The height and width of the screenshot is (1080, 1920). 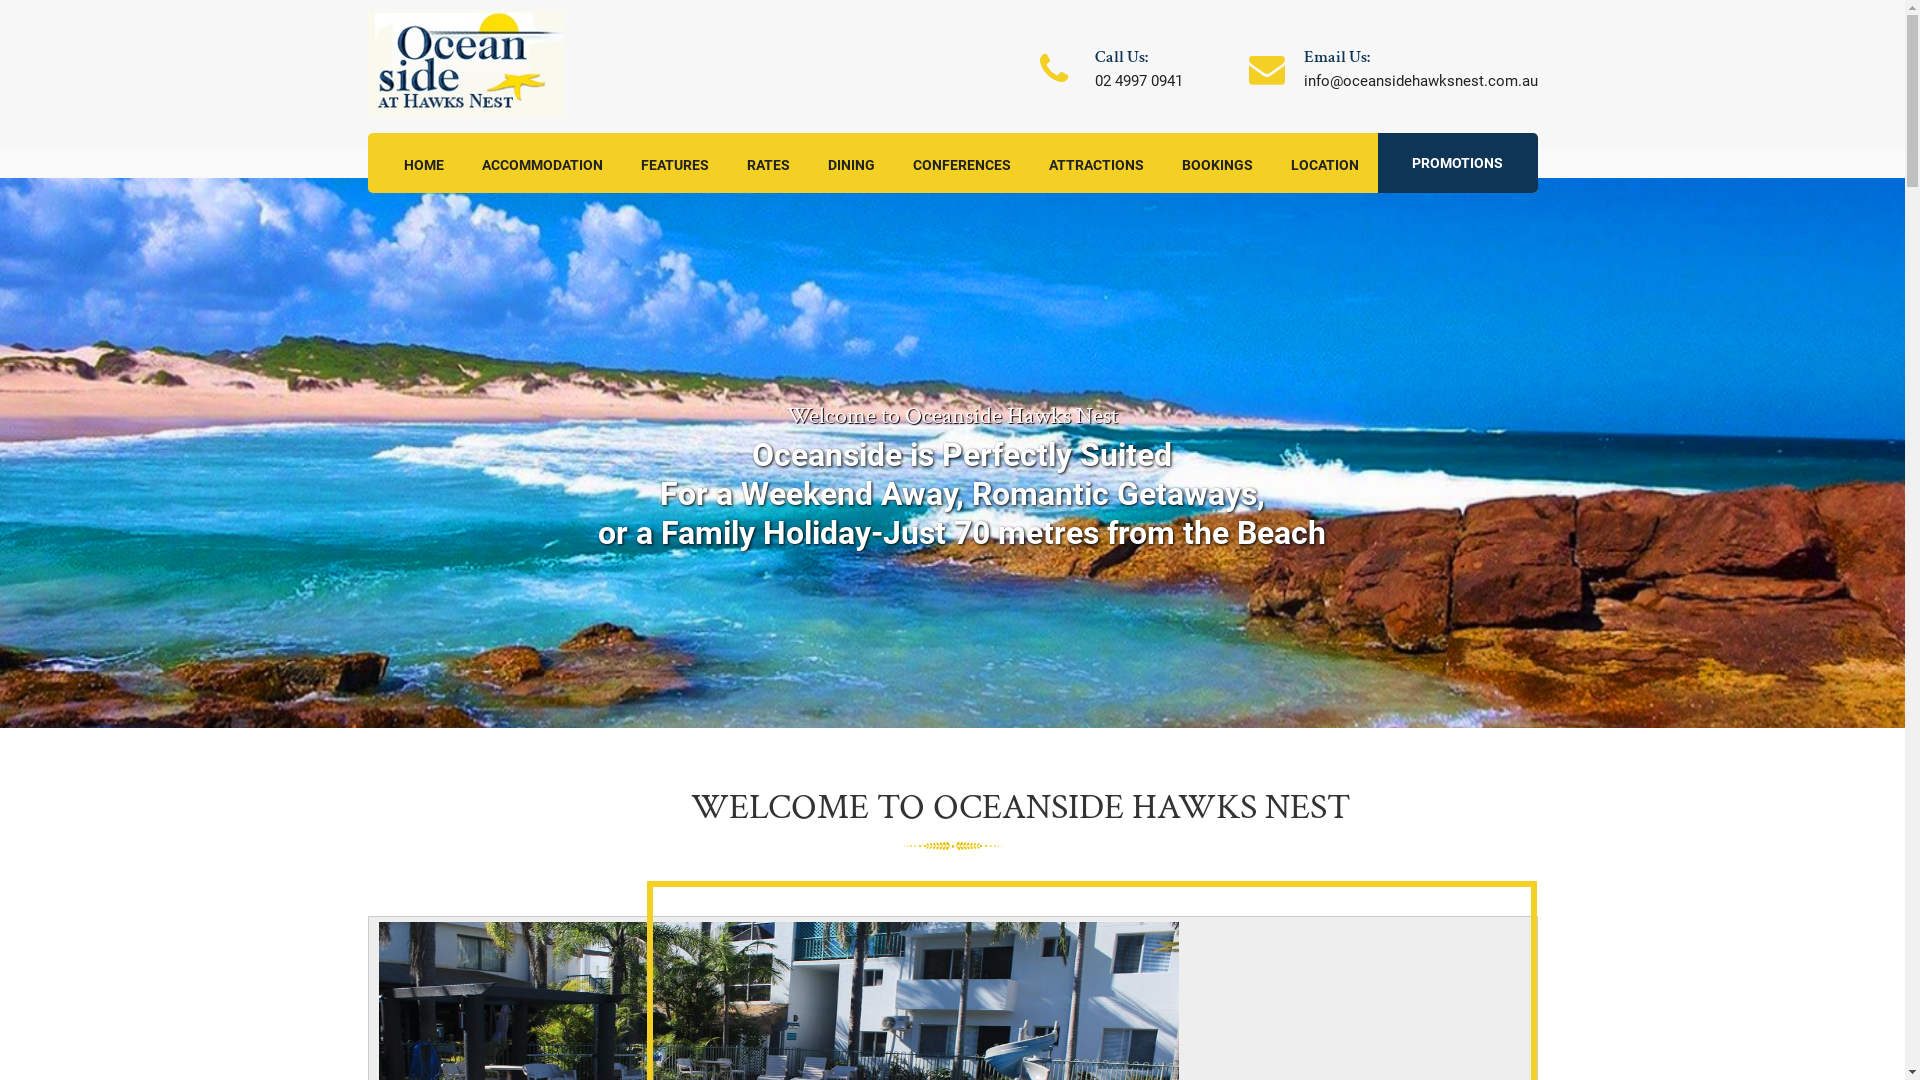 What do you see at coordinates (1218, 163) in the screenshot?
I see `BOOKINGS` at bounding box center [1218, 163].